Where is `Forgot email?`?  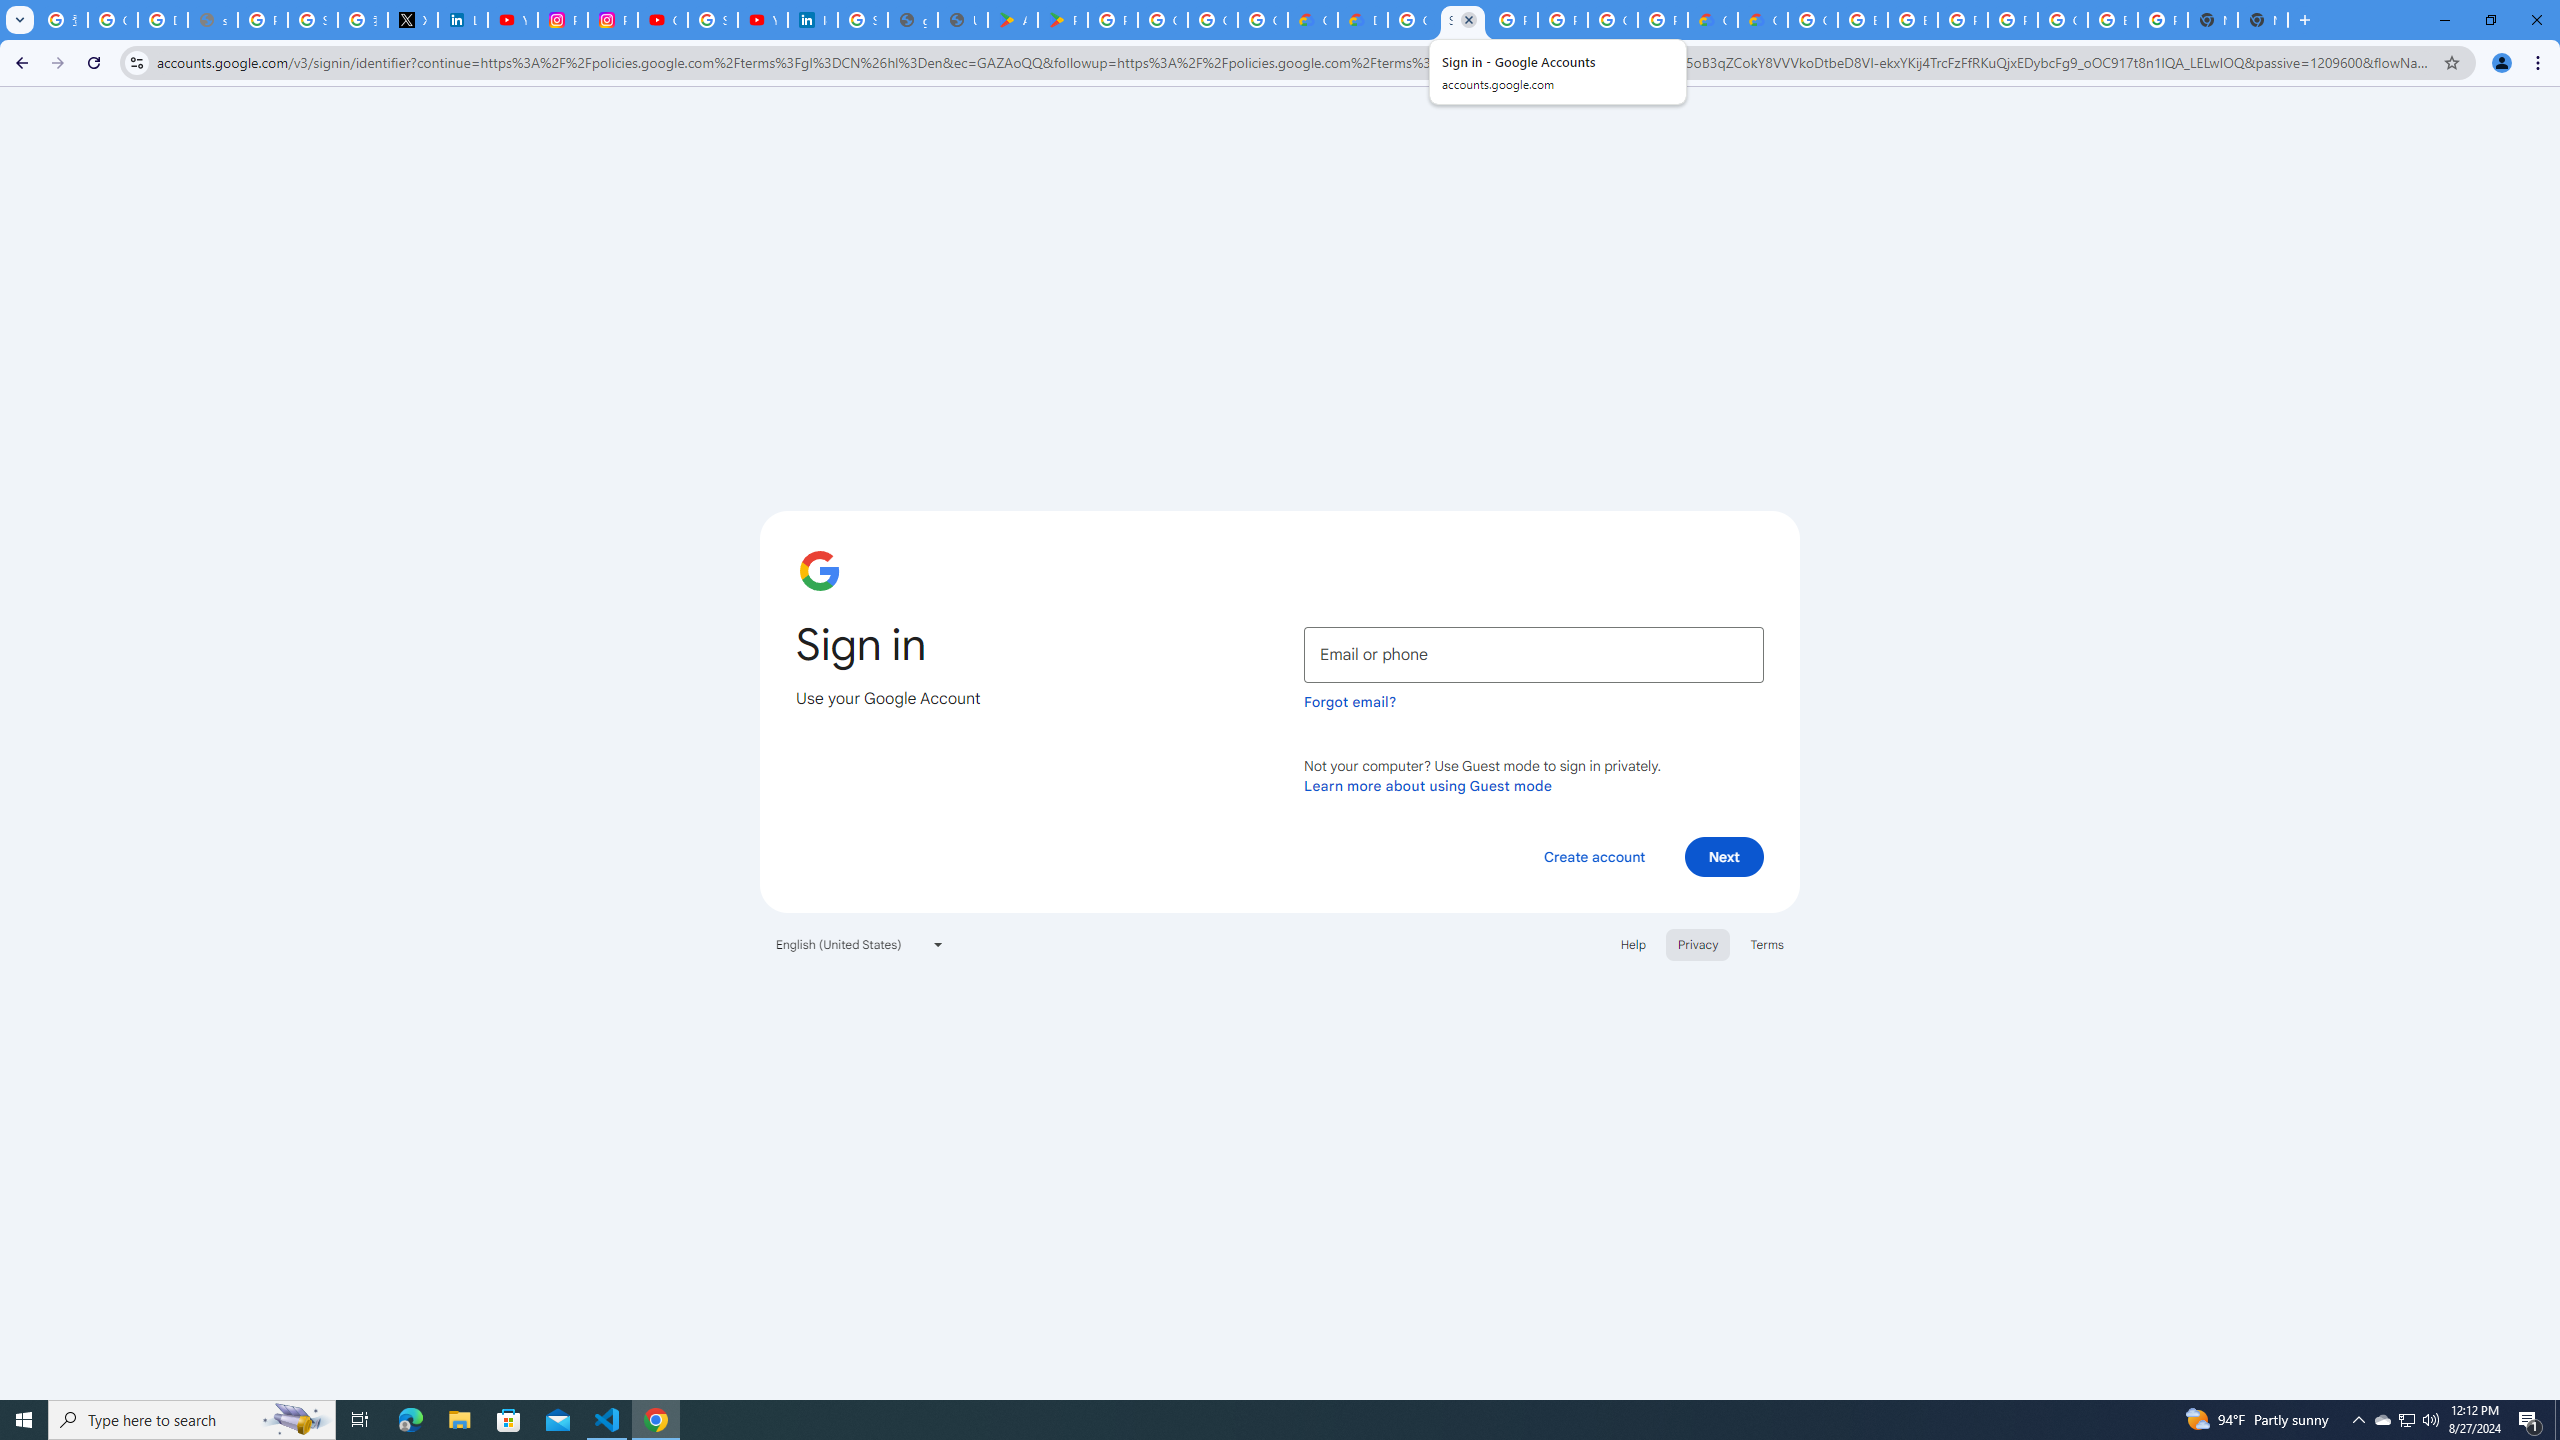
Forgot email? is located at coordinates (1350, 702).